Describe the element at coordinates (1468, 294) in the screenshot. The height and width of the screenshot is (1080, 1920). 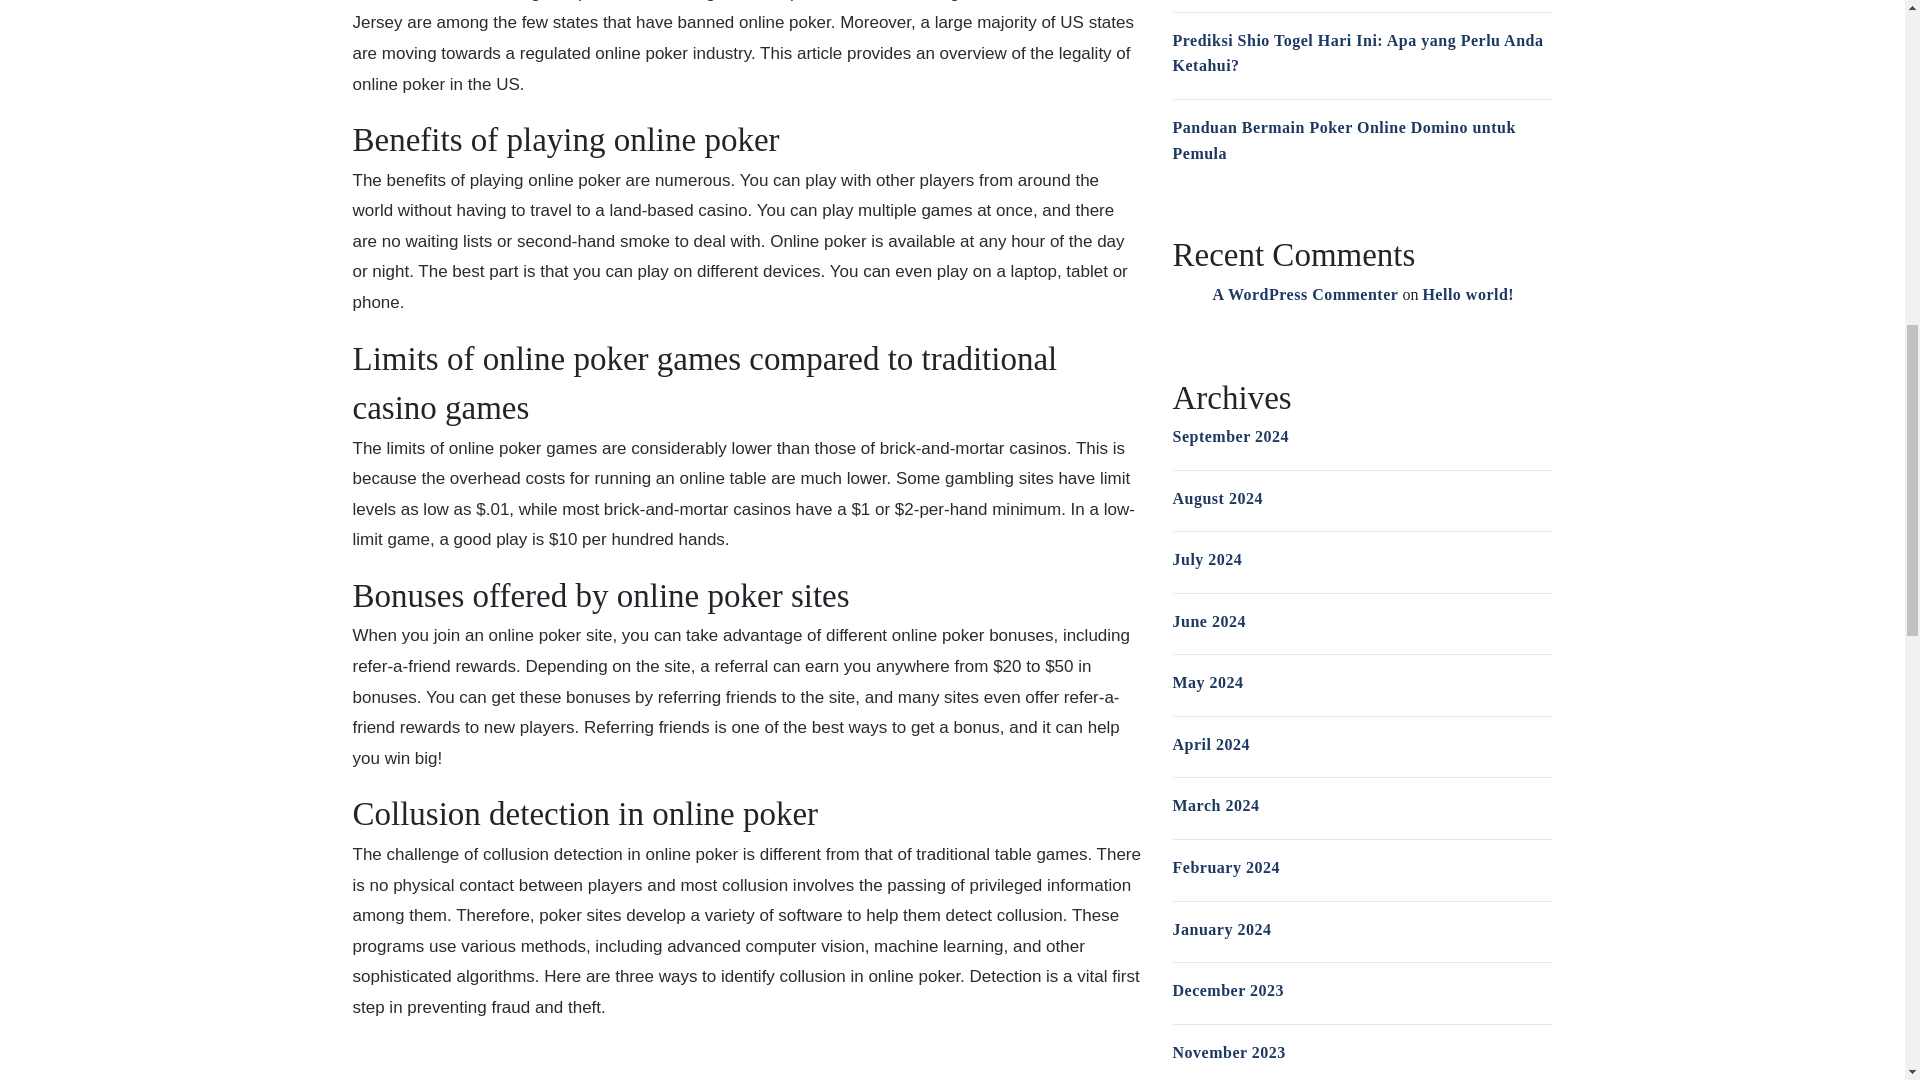
I see `Hello world!` at that location.